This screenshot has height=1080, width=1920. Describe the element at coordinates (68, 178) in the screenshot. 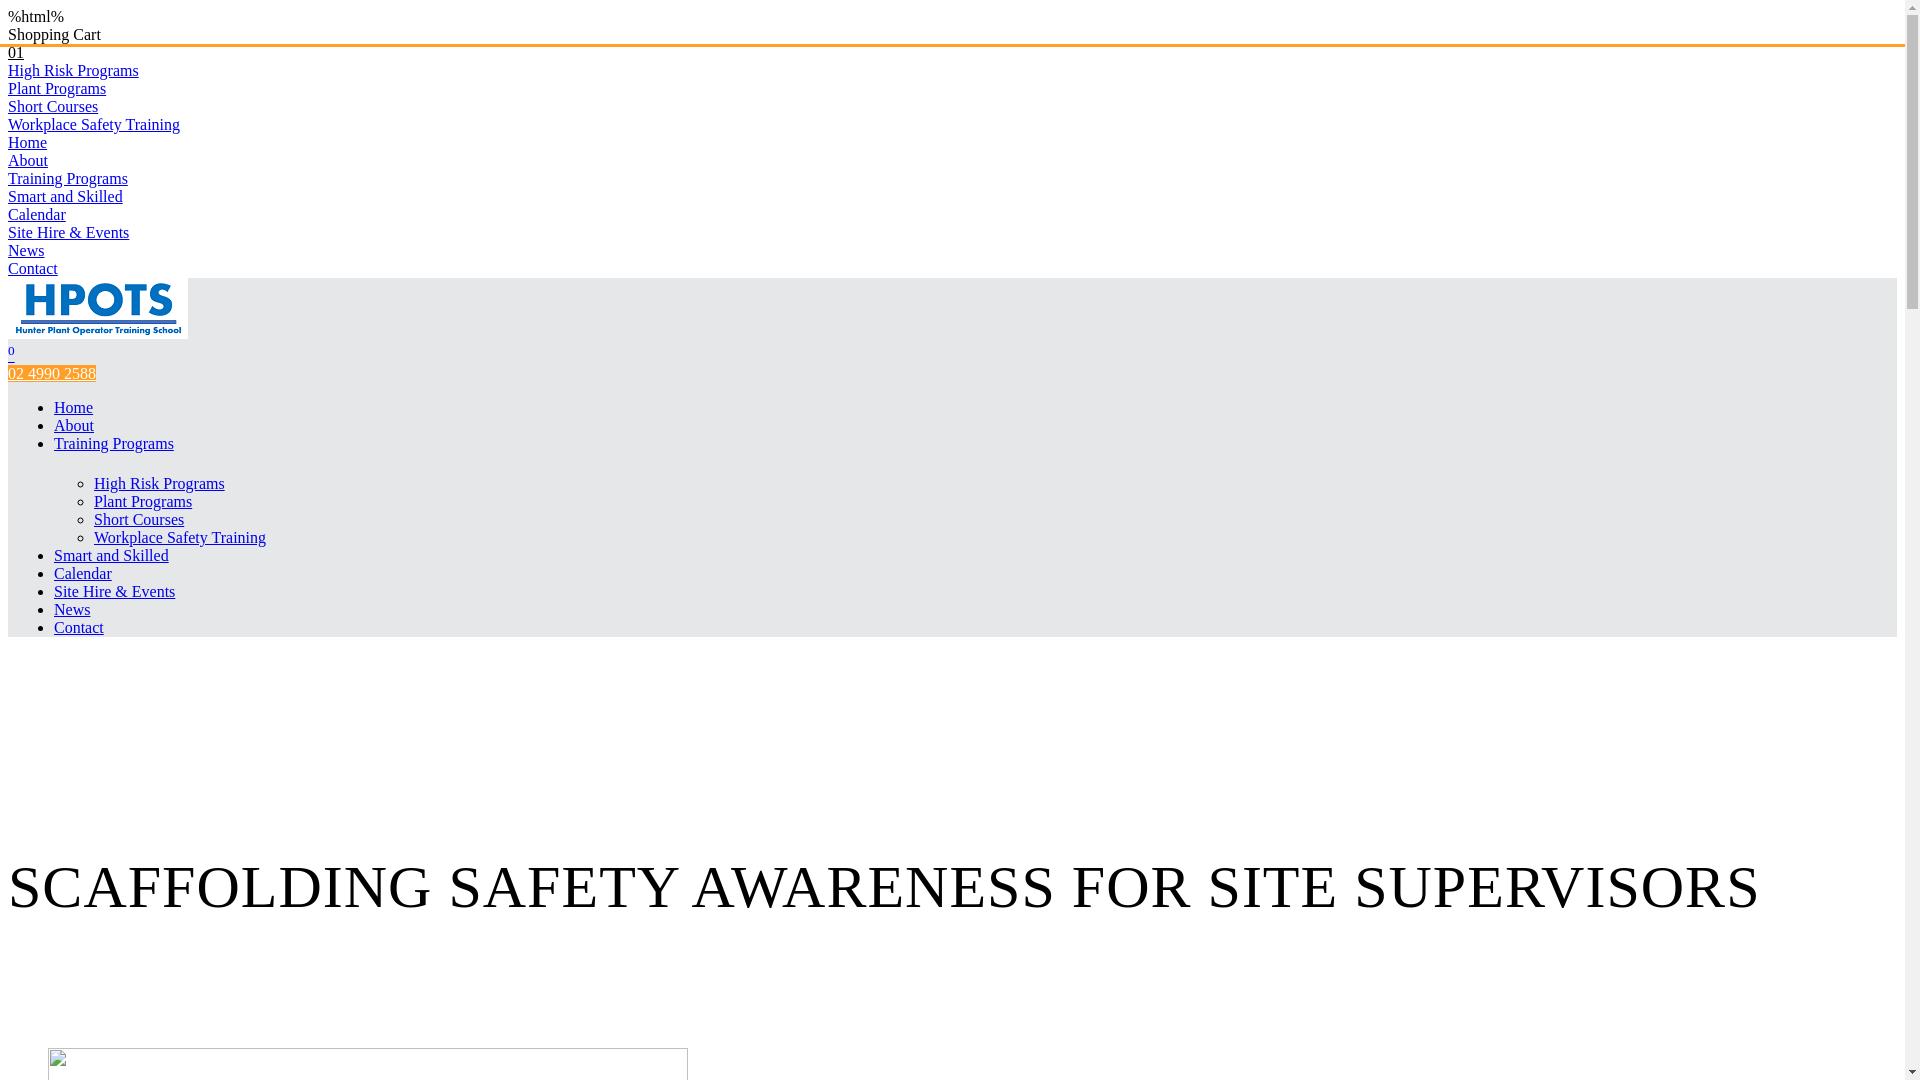

I see `Training Programs` at that location.